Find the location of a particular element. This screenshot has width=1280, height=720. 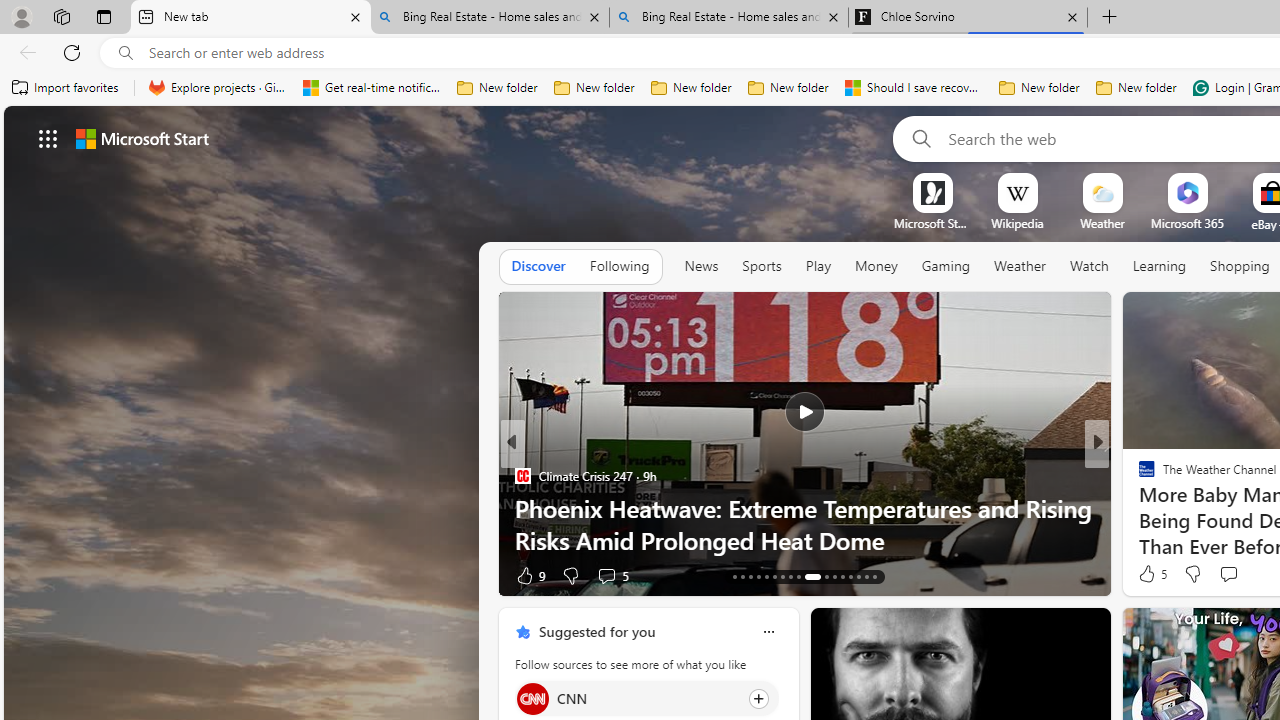

View comments 42 Comment is located at coordinates (11, 576).